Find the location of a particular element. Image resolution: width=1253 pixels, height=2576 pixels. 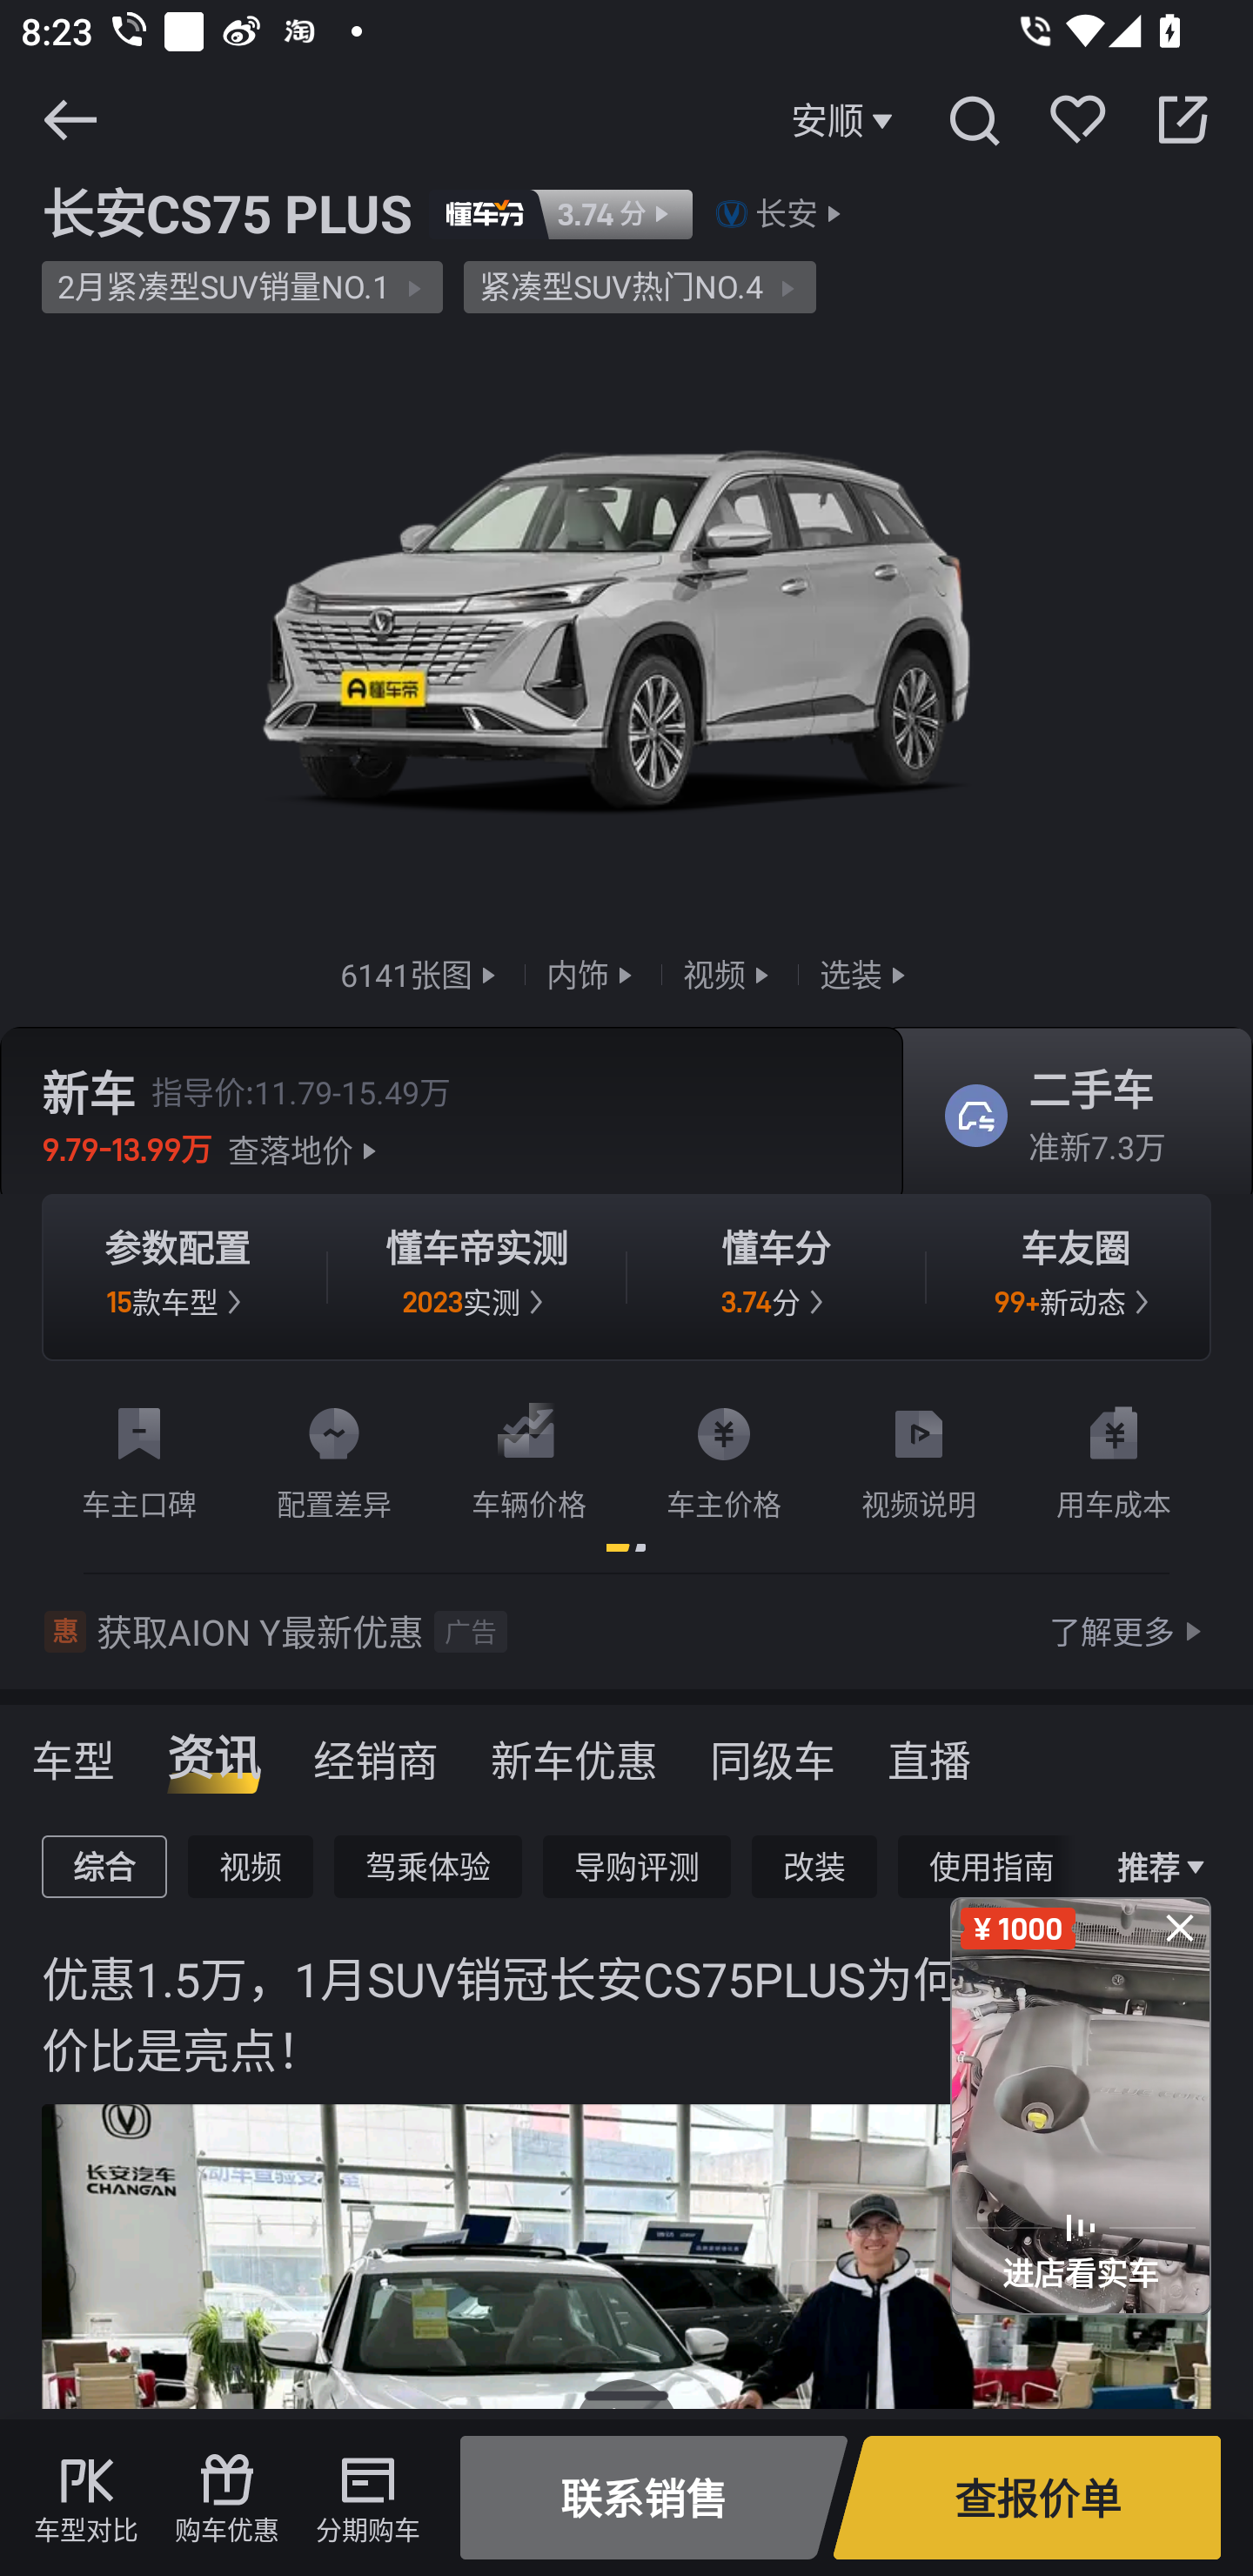

购车优惠 is located at coordinates (227, 2498).